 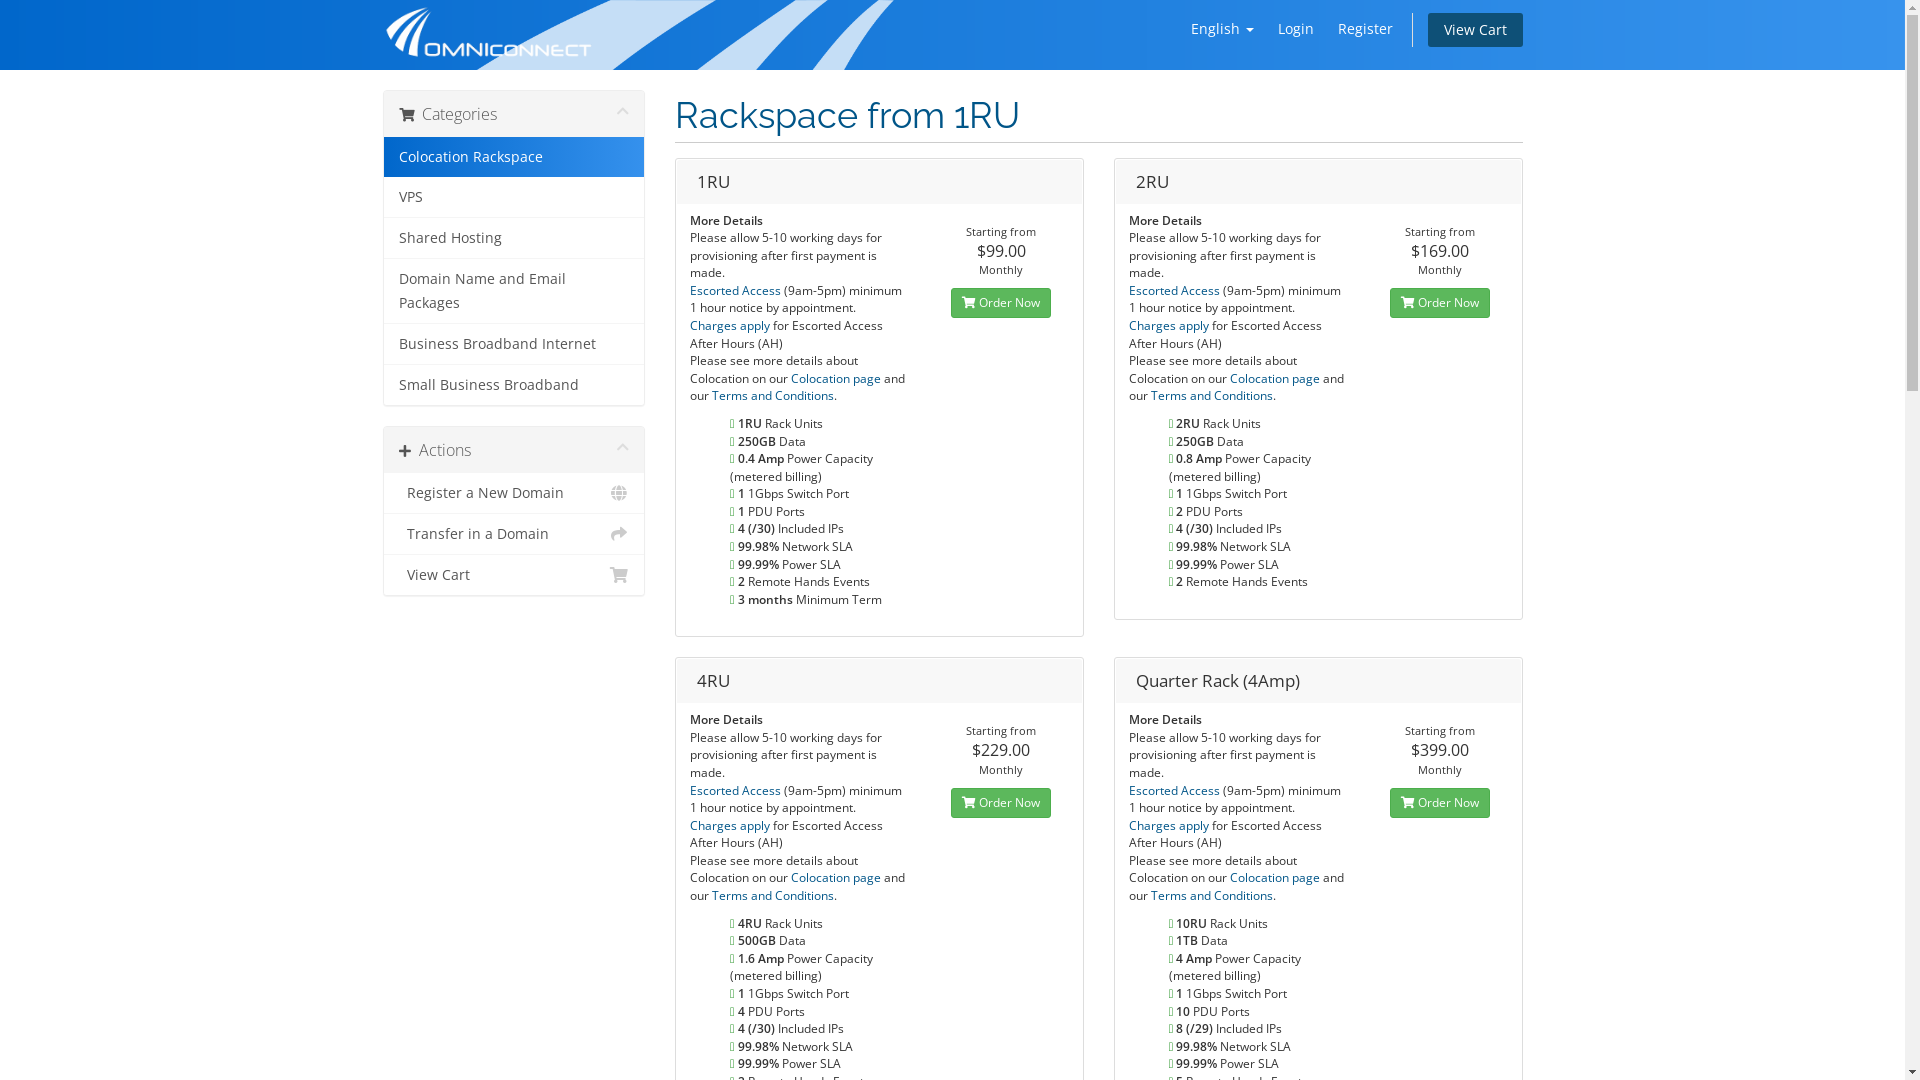 I want to click on Shared Hosting, so click(x=514, y=238).